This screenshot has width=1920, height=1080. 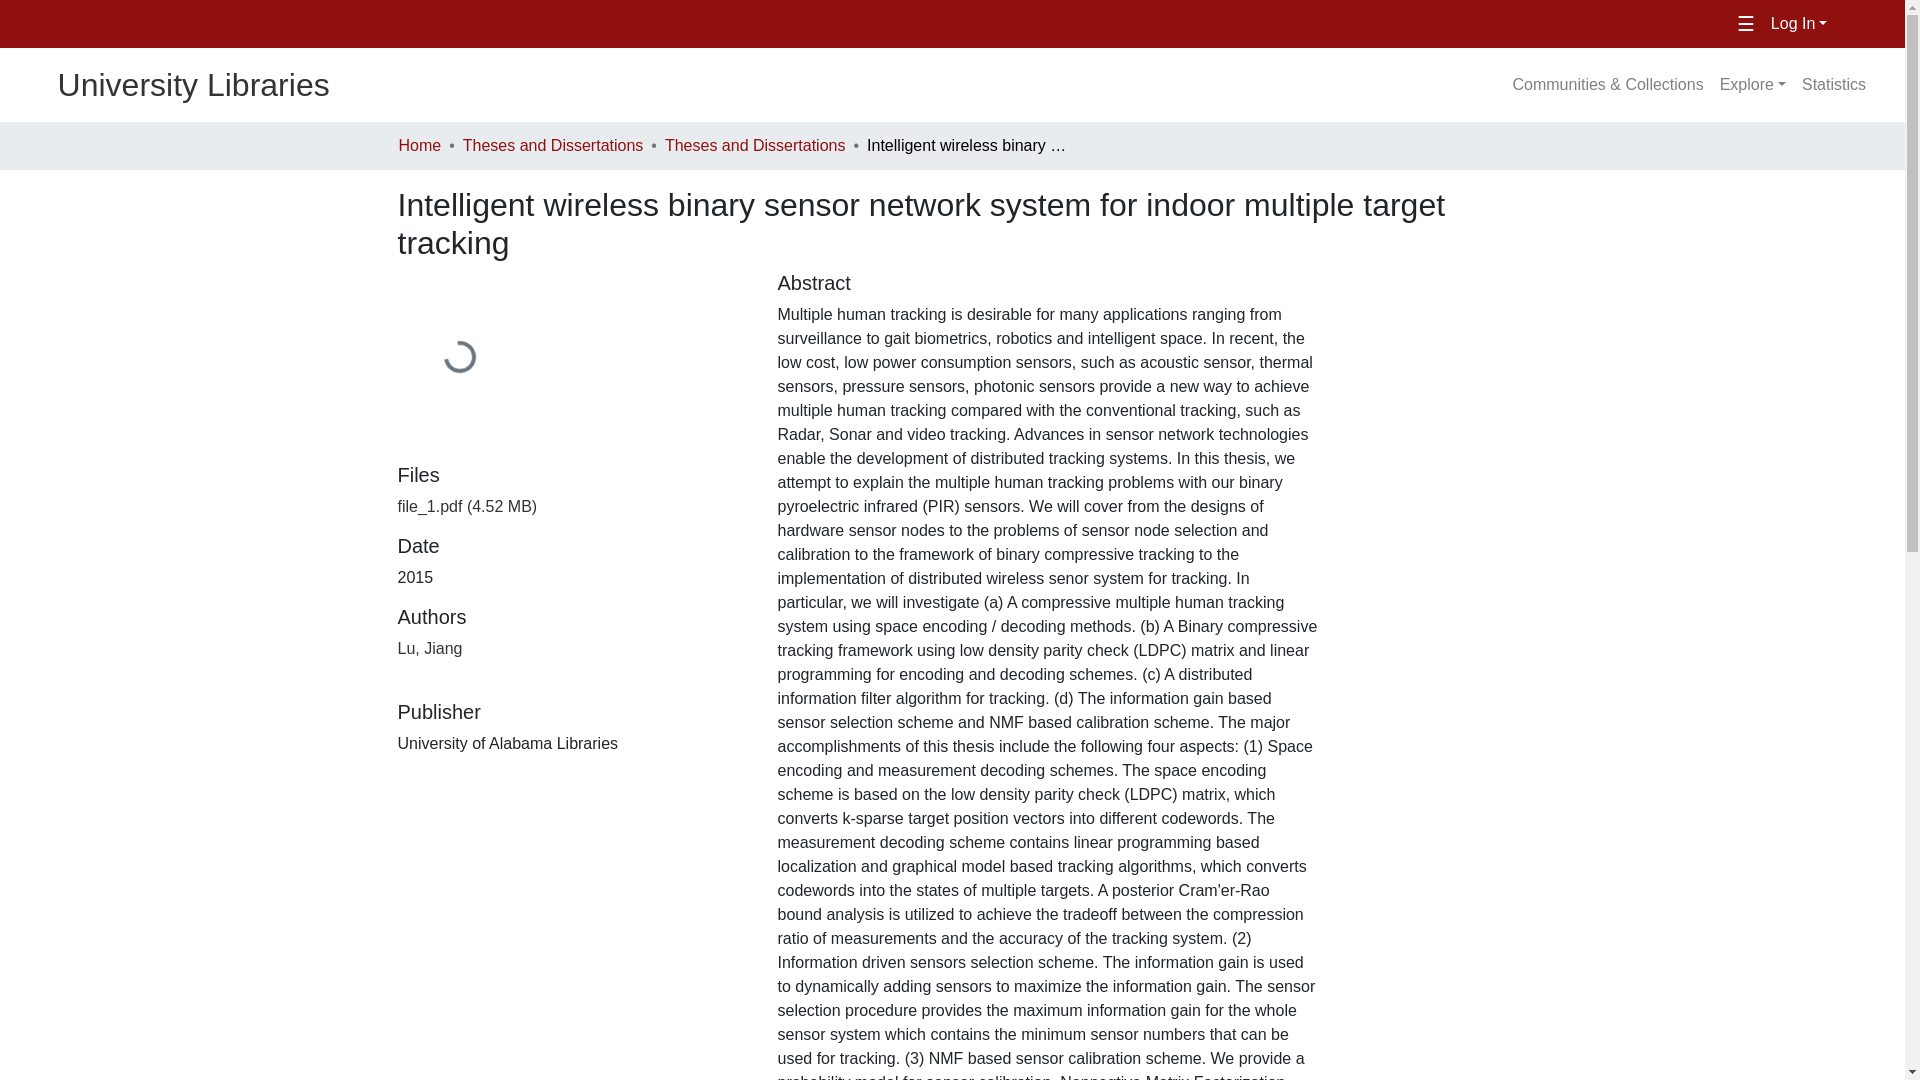 I want to click on Statistics, so click(x=1833, y=84).